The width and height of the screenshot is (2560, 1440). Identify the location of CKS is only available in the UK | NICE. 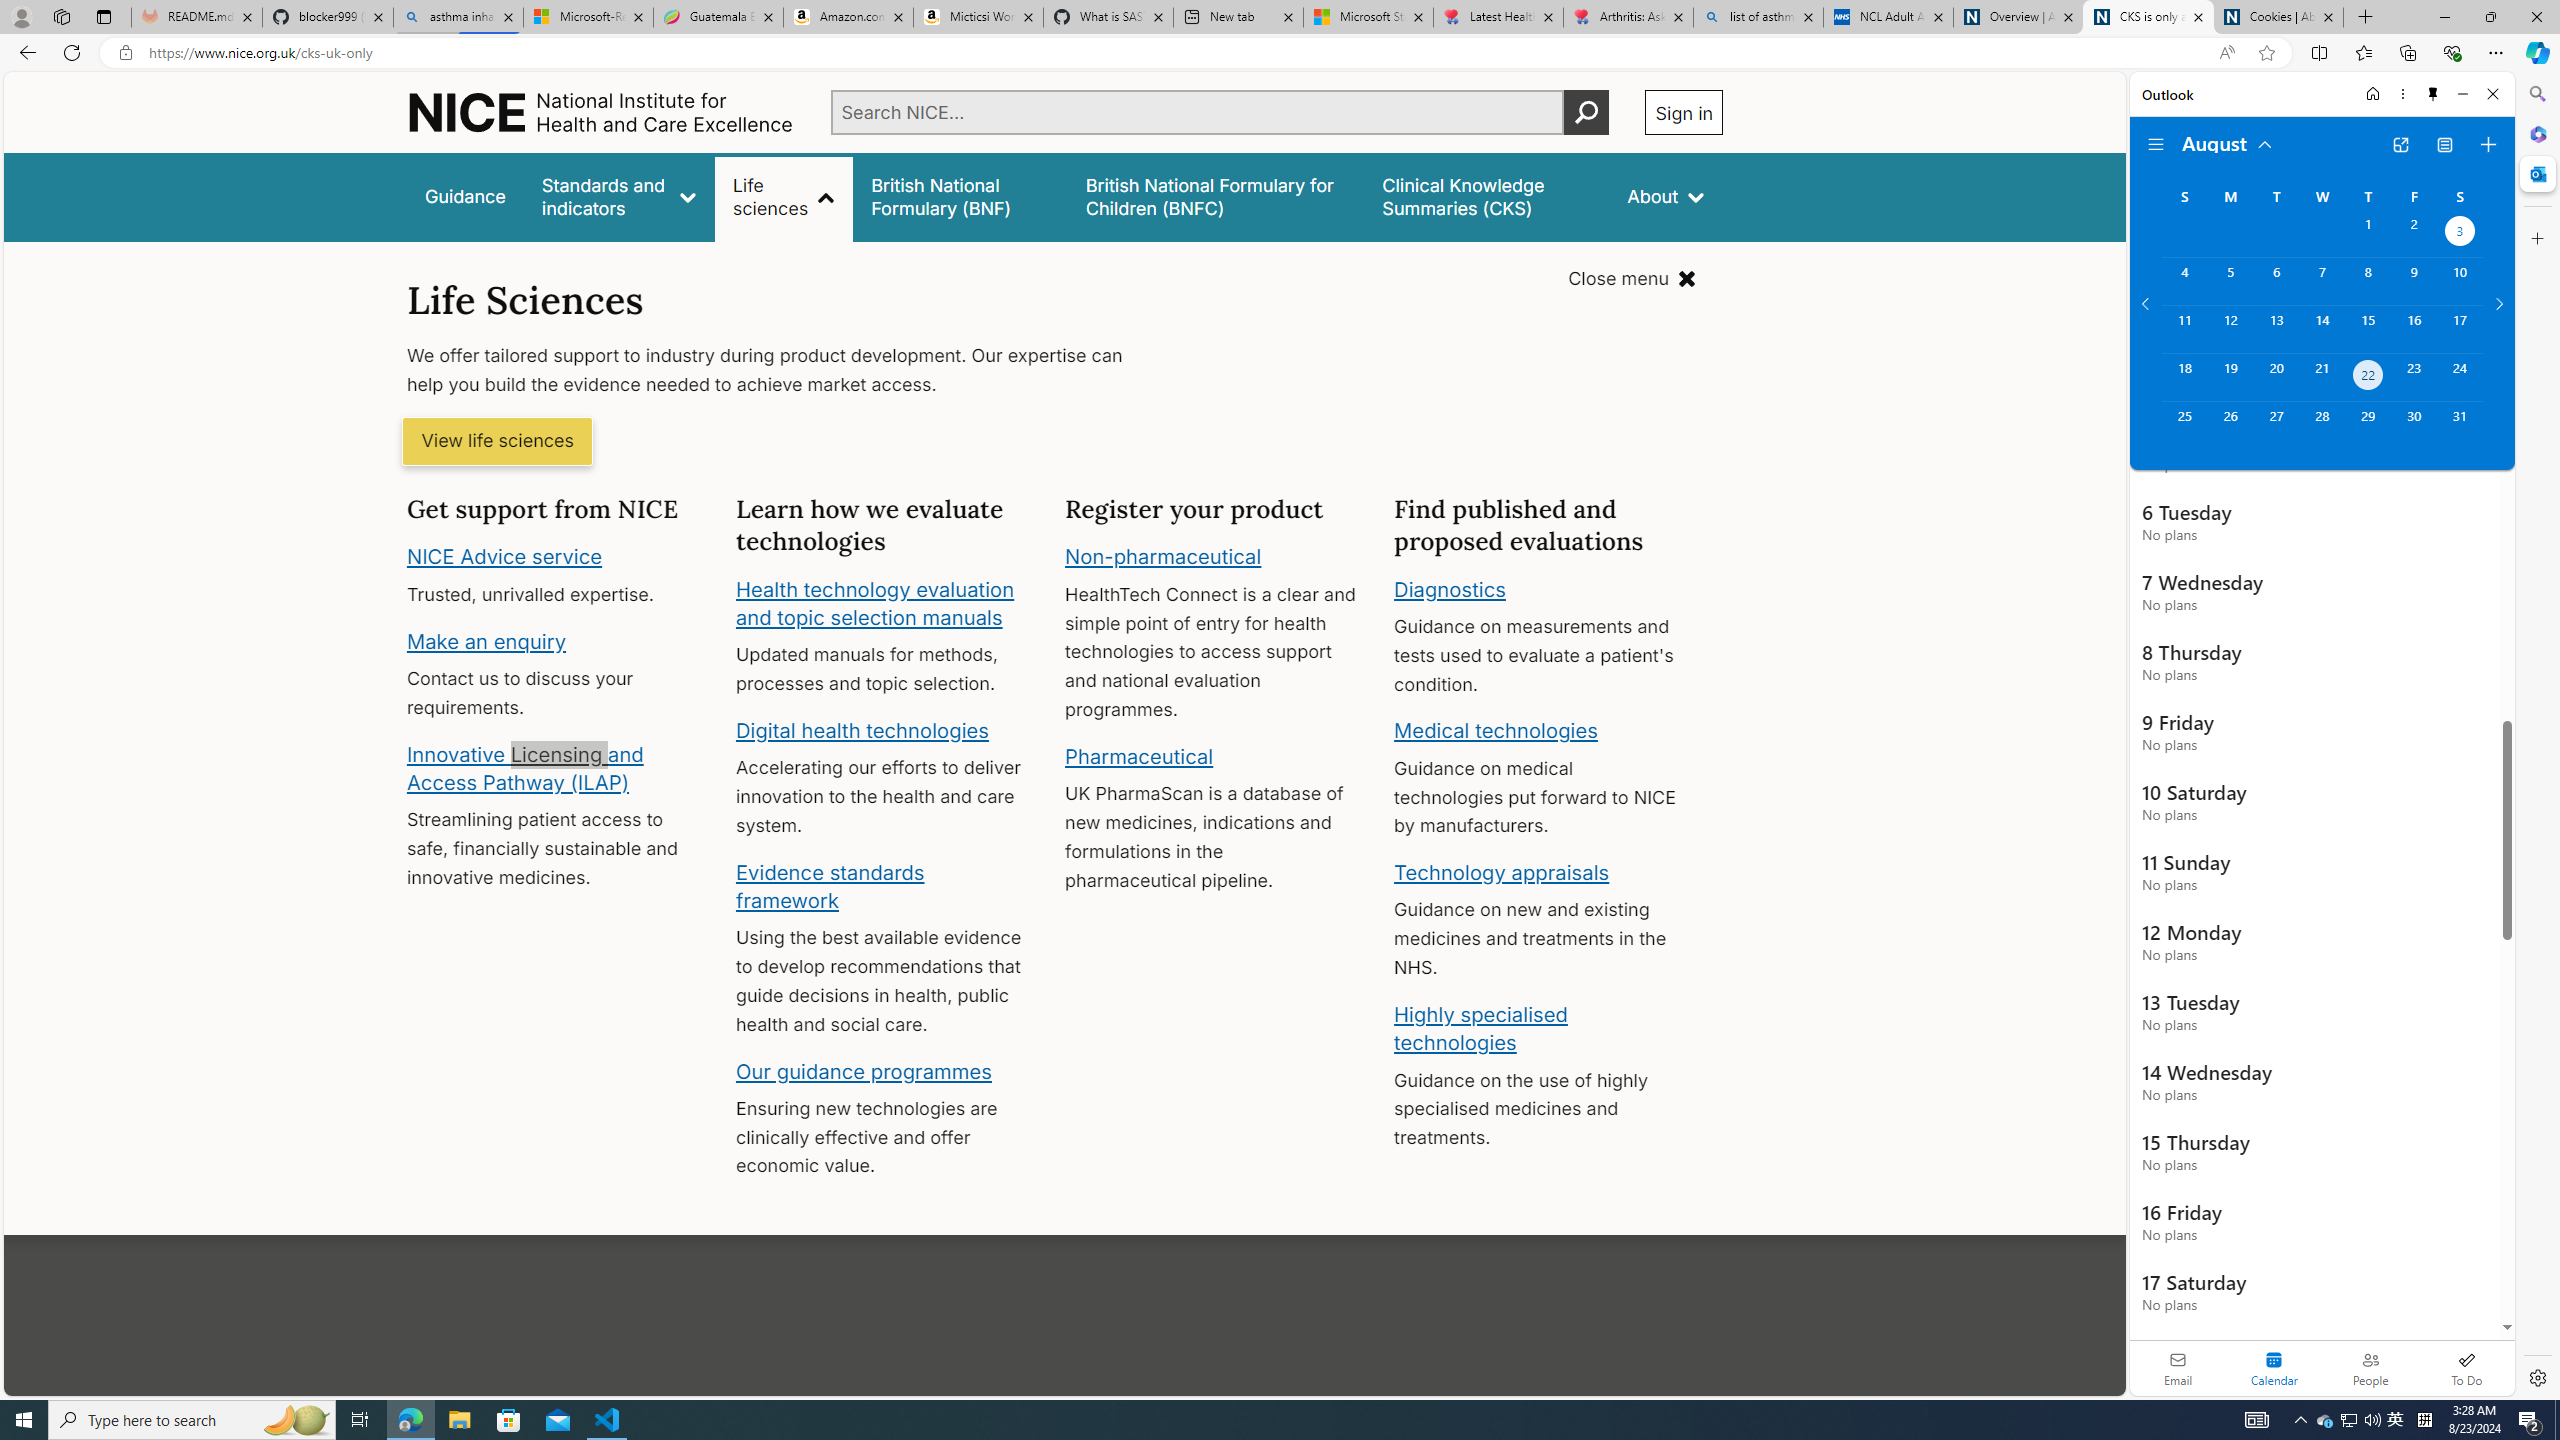
(2149, 17).